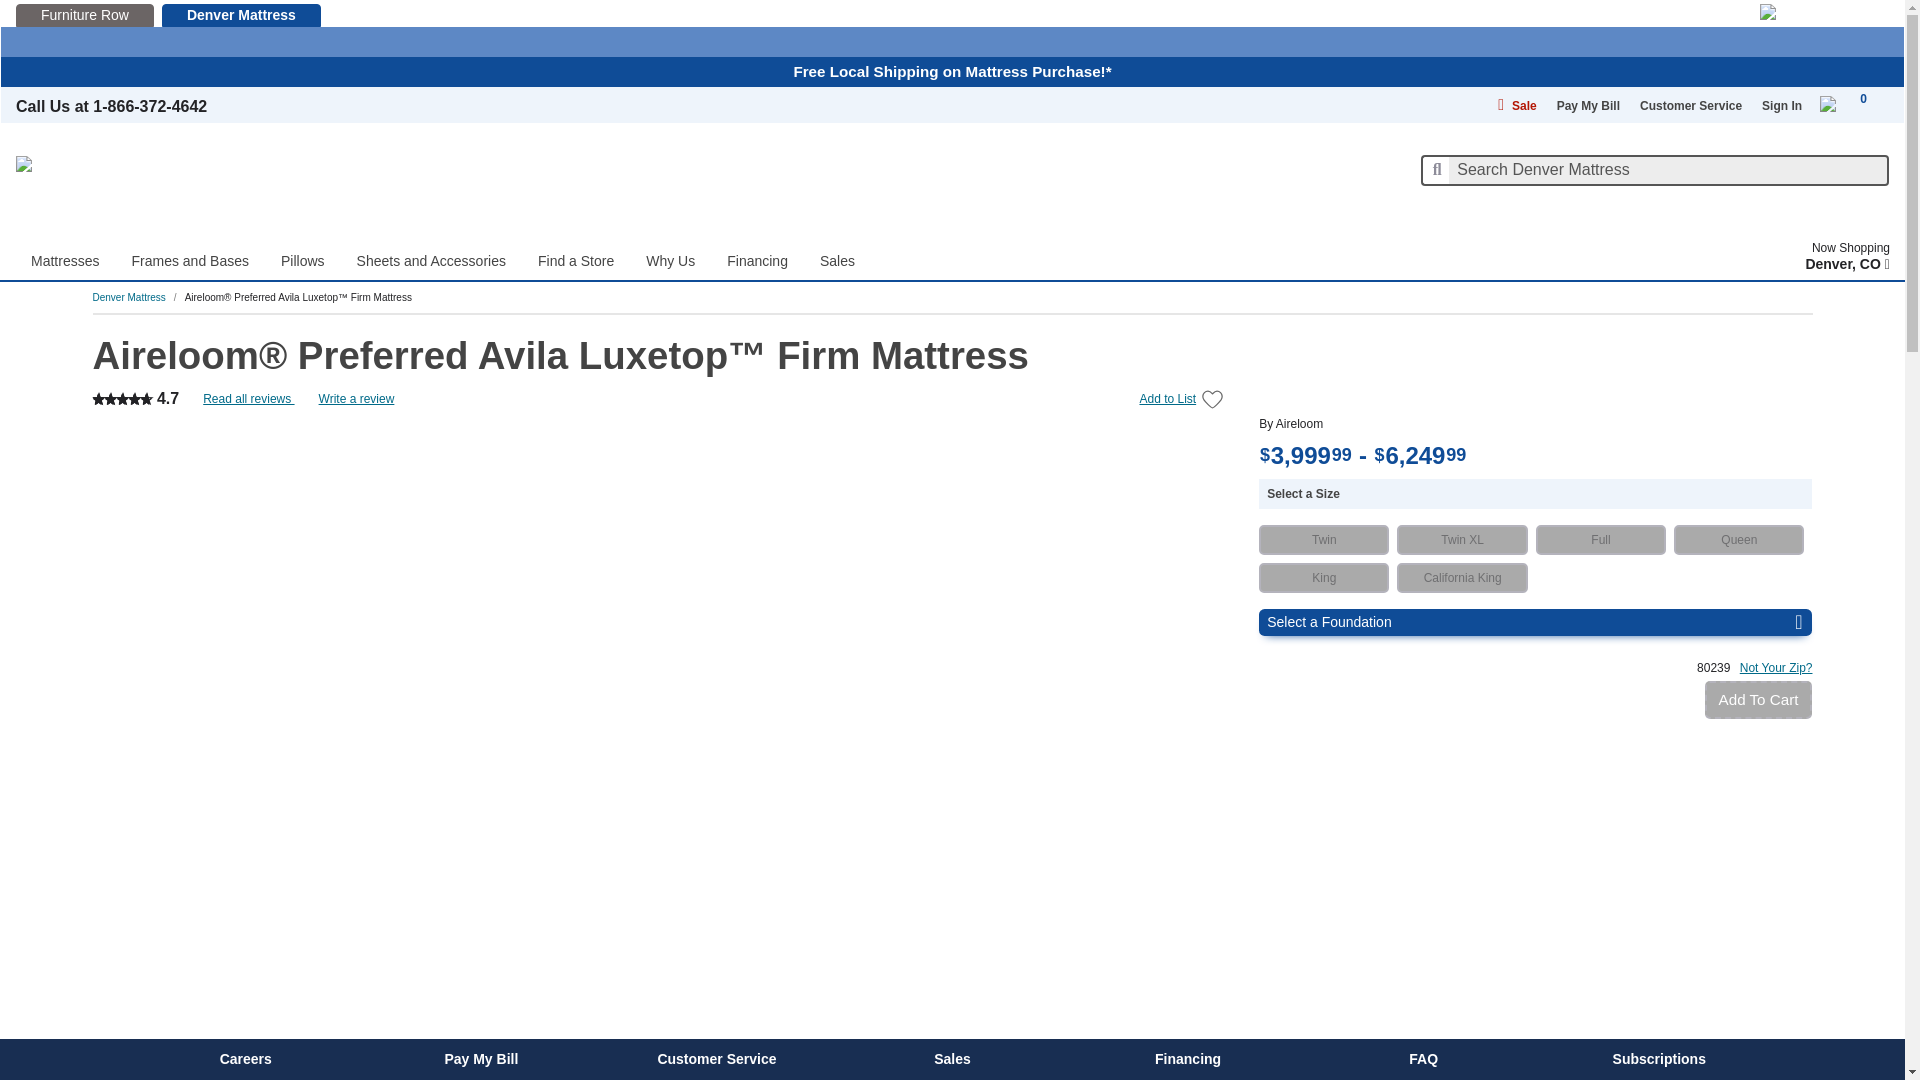 This screenshot has height=1080, width=1920. I want to click on King, so click(1324, 577).